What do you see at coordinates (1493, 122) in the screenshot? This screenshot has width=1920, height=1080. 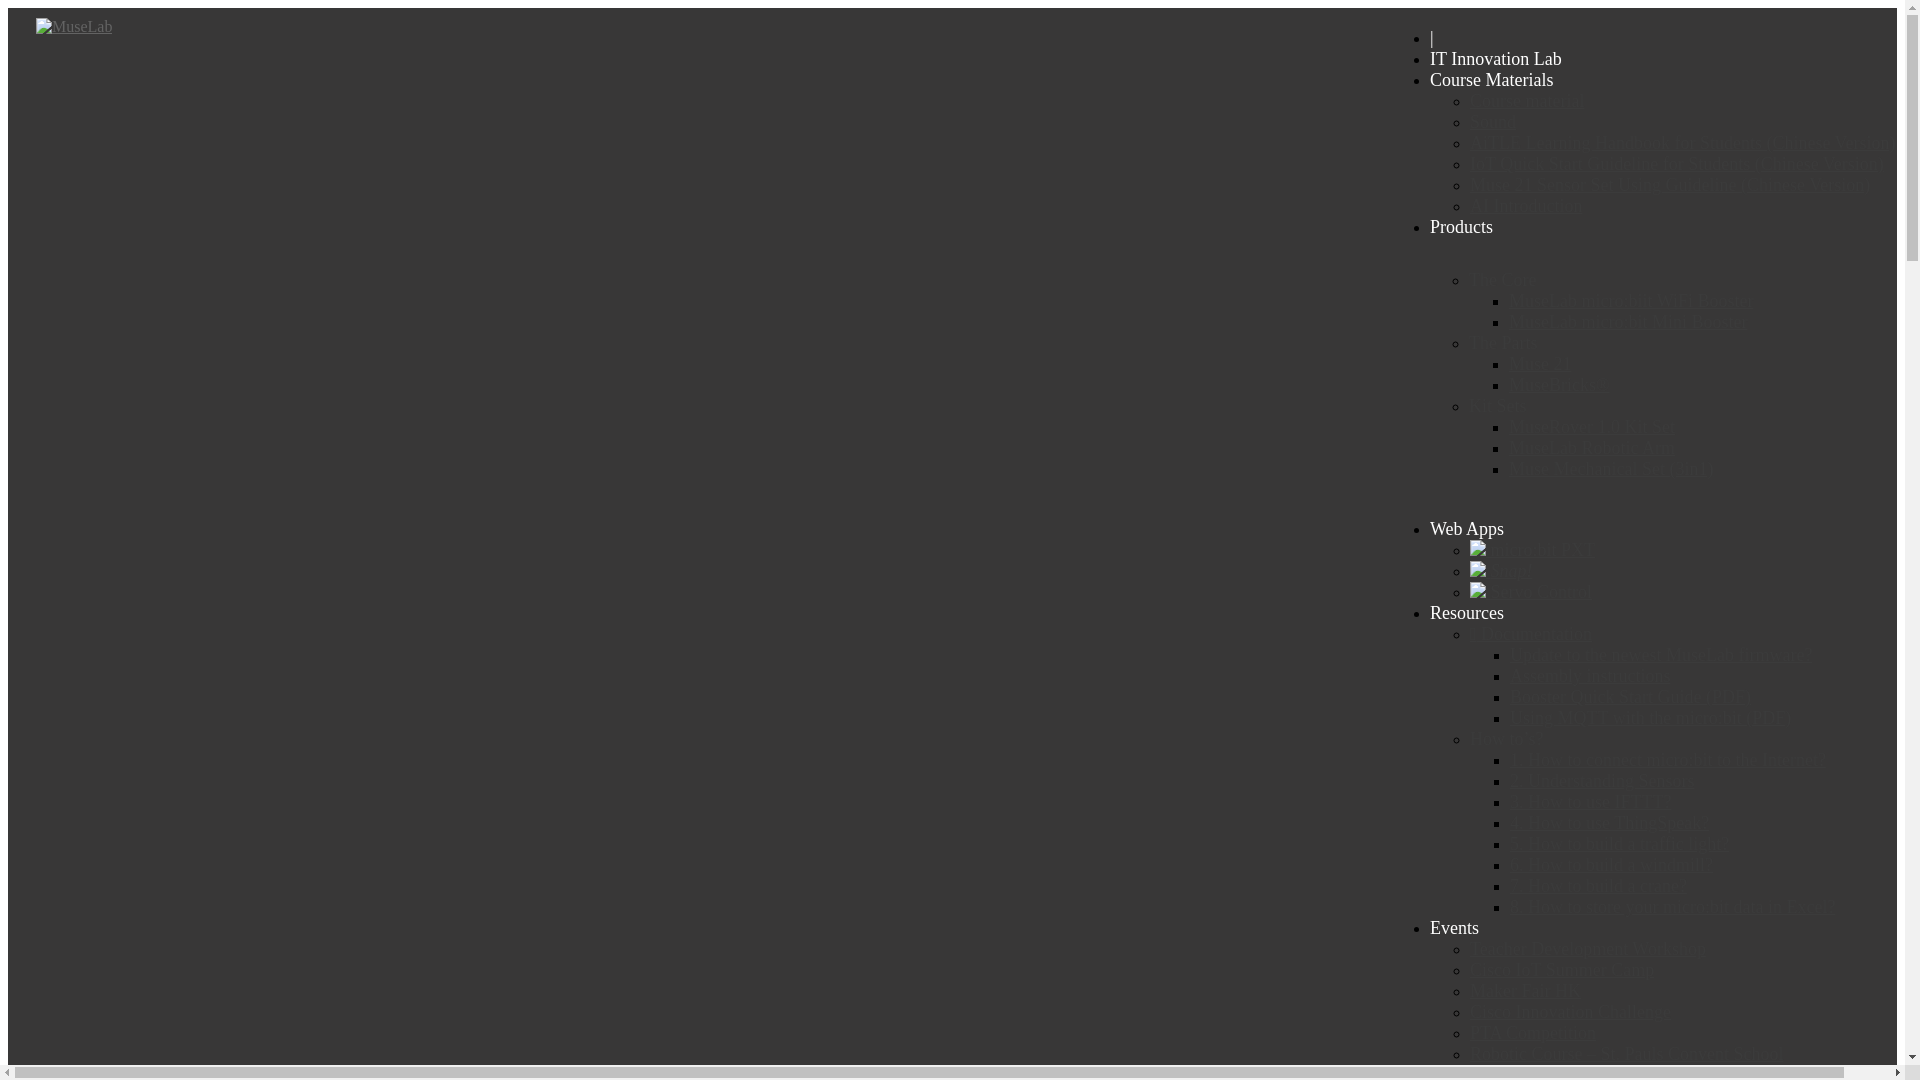 I see `Sound` at bounding box center [1493, 122].